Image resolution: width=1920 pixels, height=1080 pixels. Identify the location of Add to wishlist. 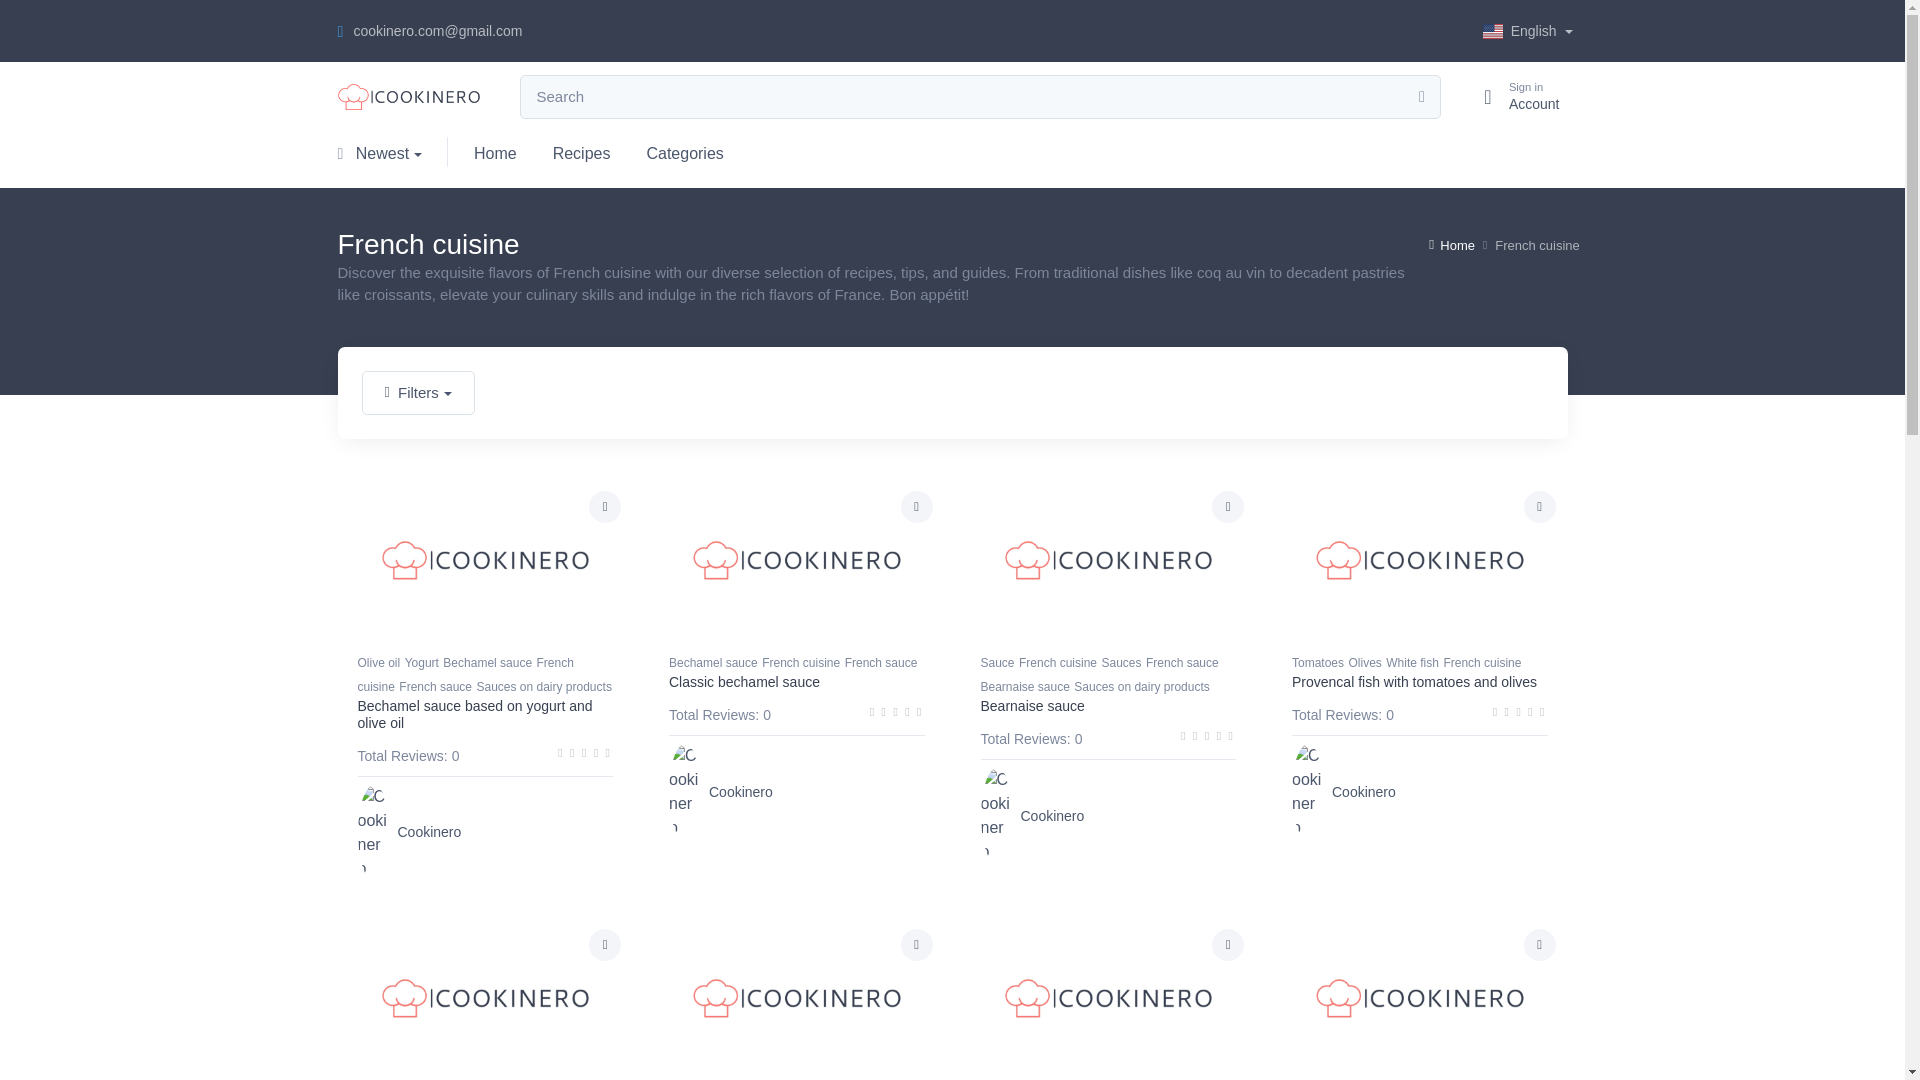
(916, 944).